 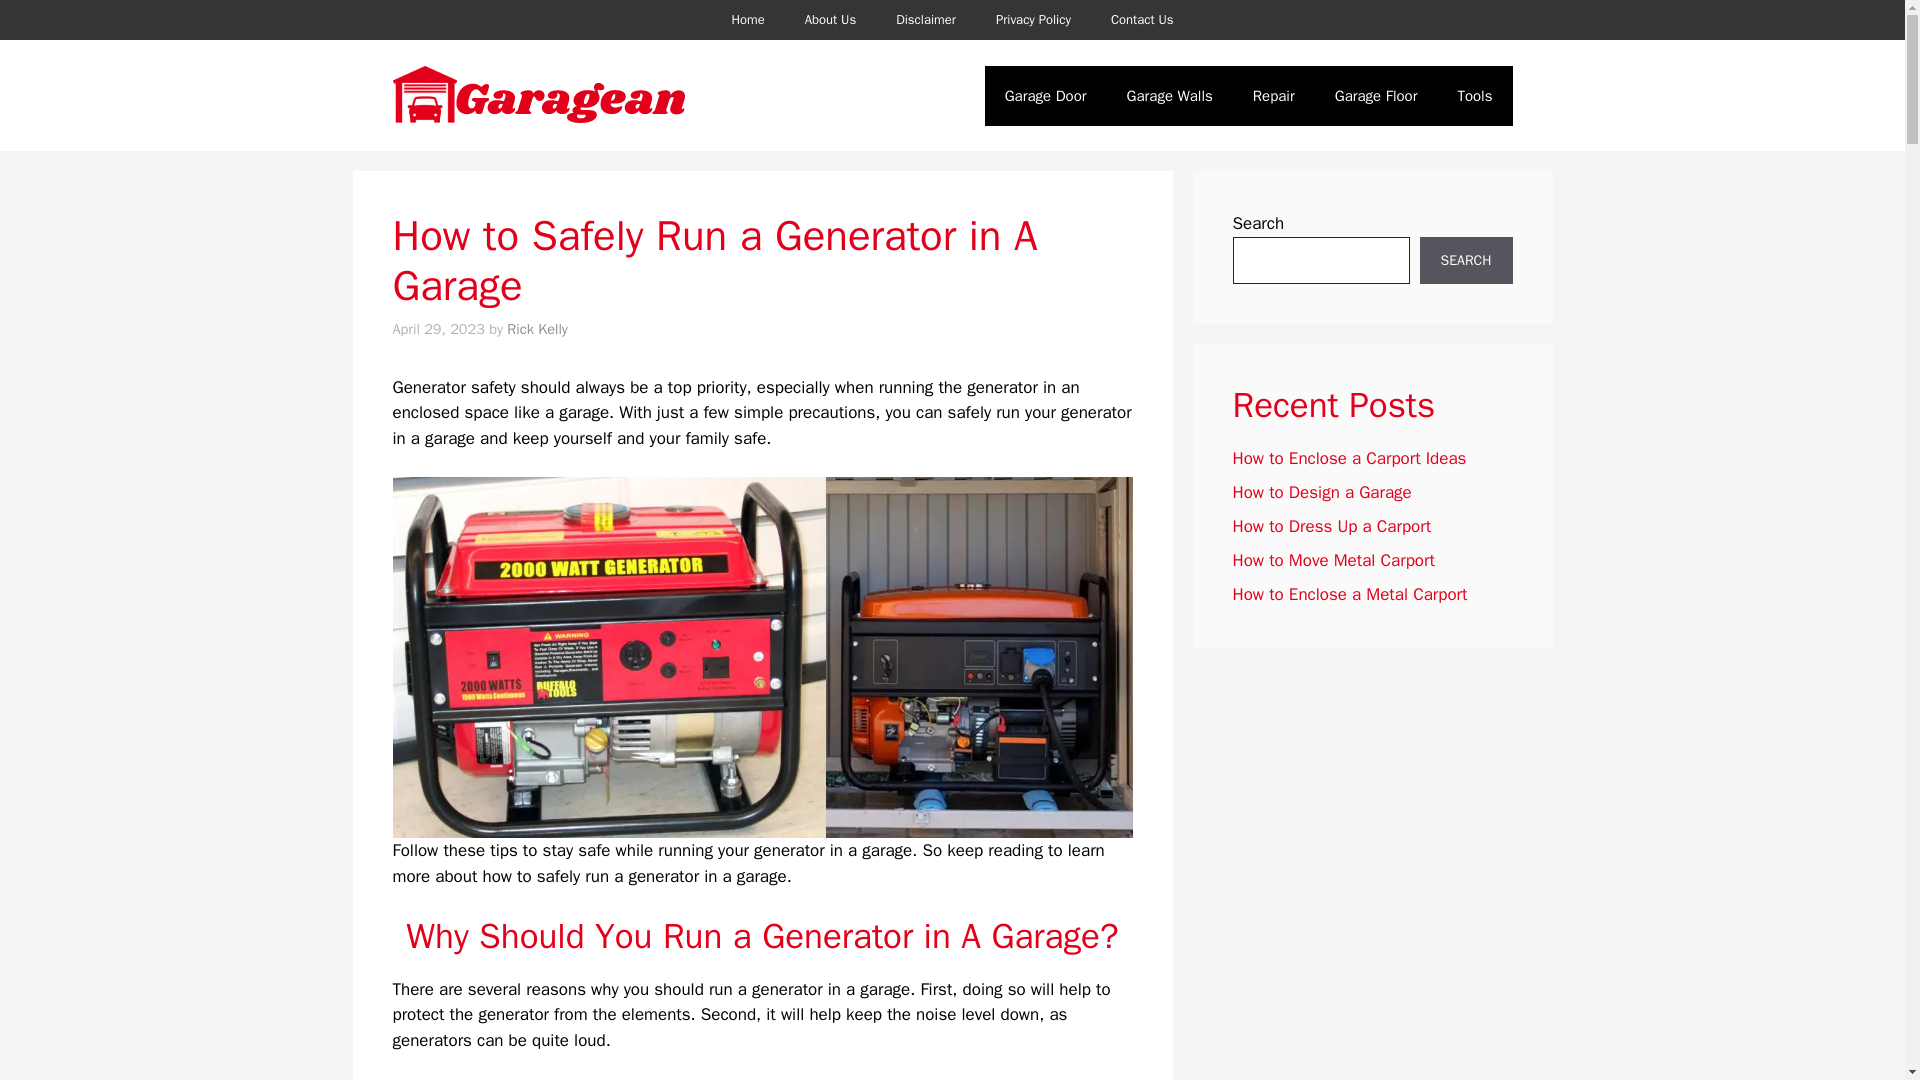 What do you see at coordinates (1046, 96) in the screenshot?
I see `Garage Door` at bounding box center [1046, 96].